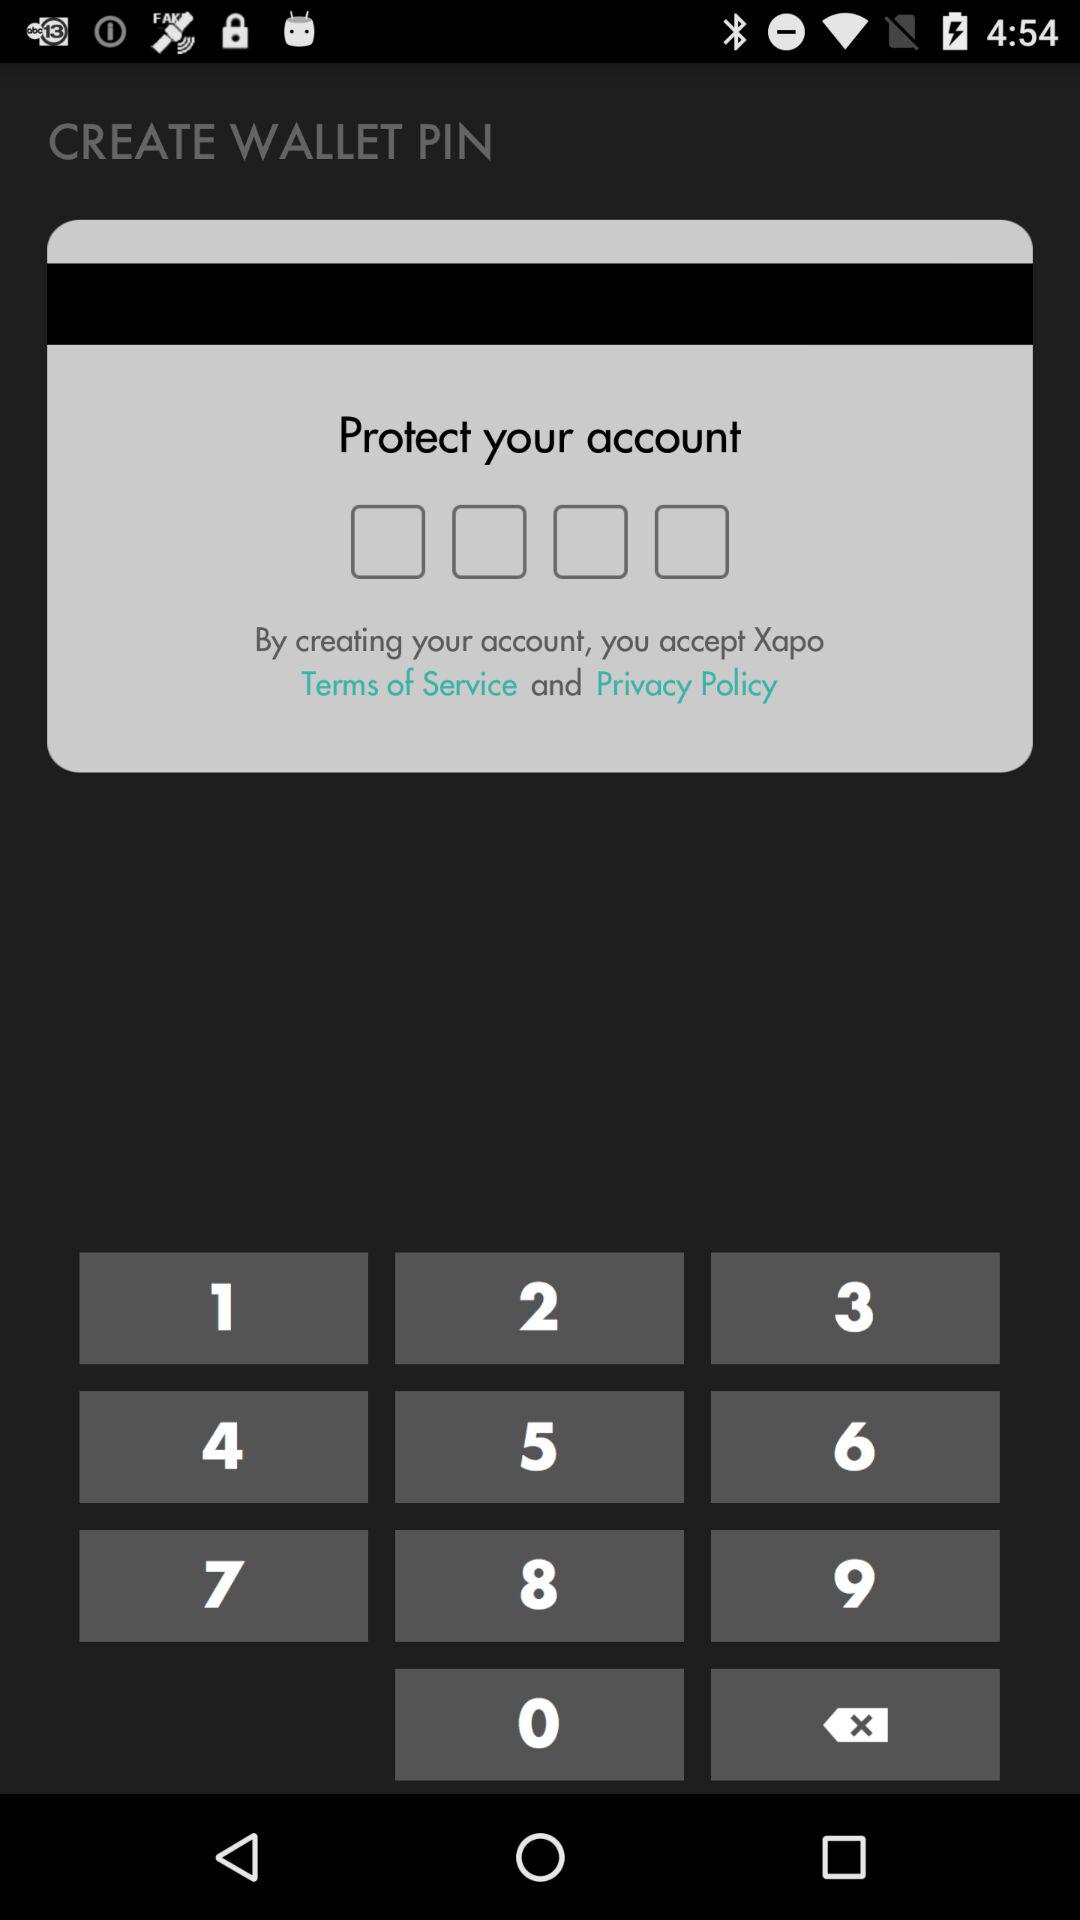  What do you see at coordinates (540, 1724) in the screenshot?
I see `zero` at bounding box center [540, 1724].